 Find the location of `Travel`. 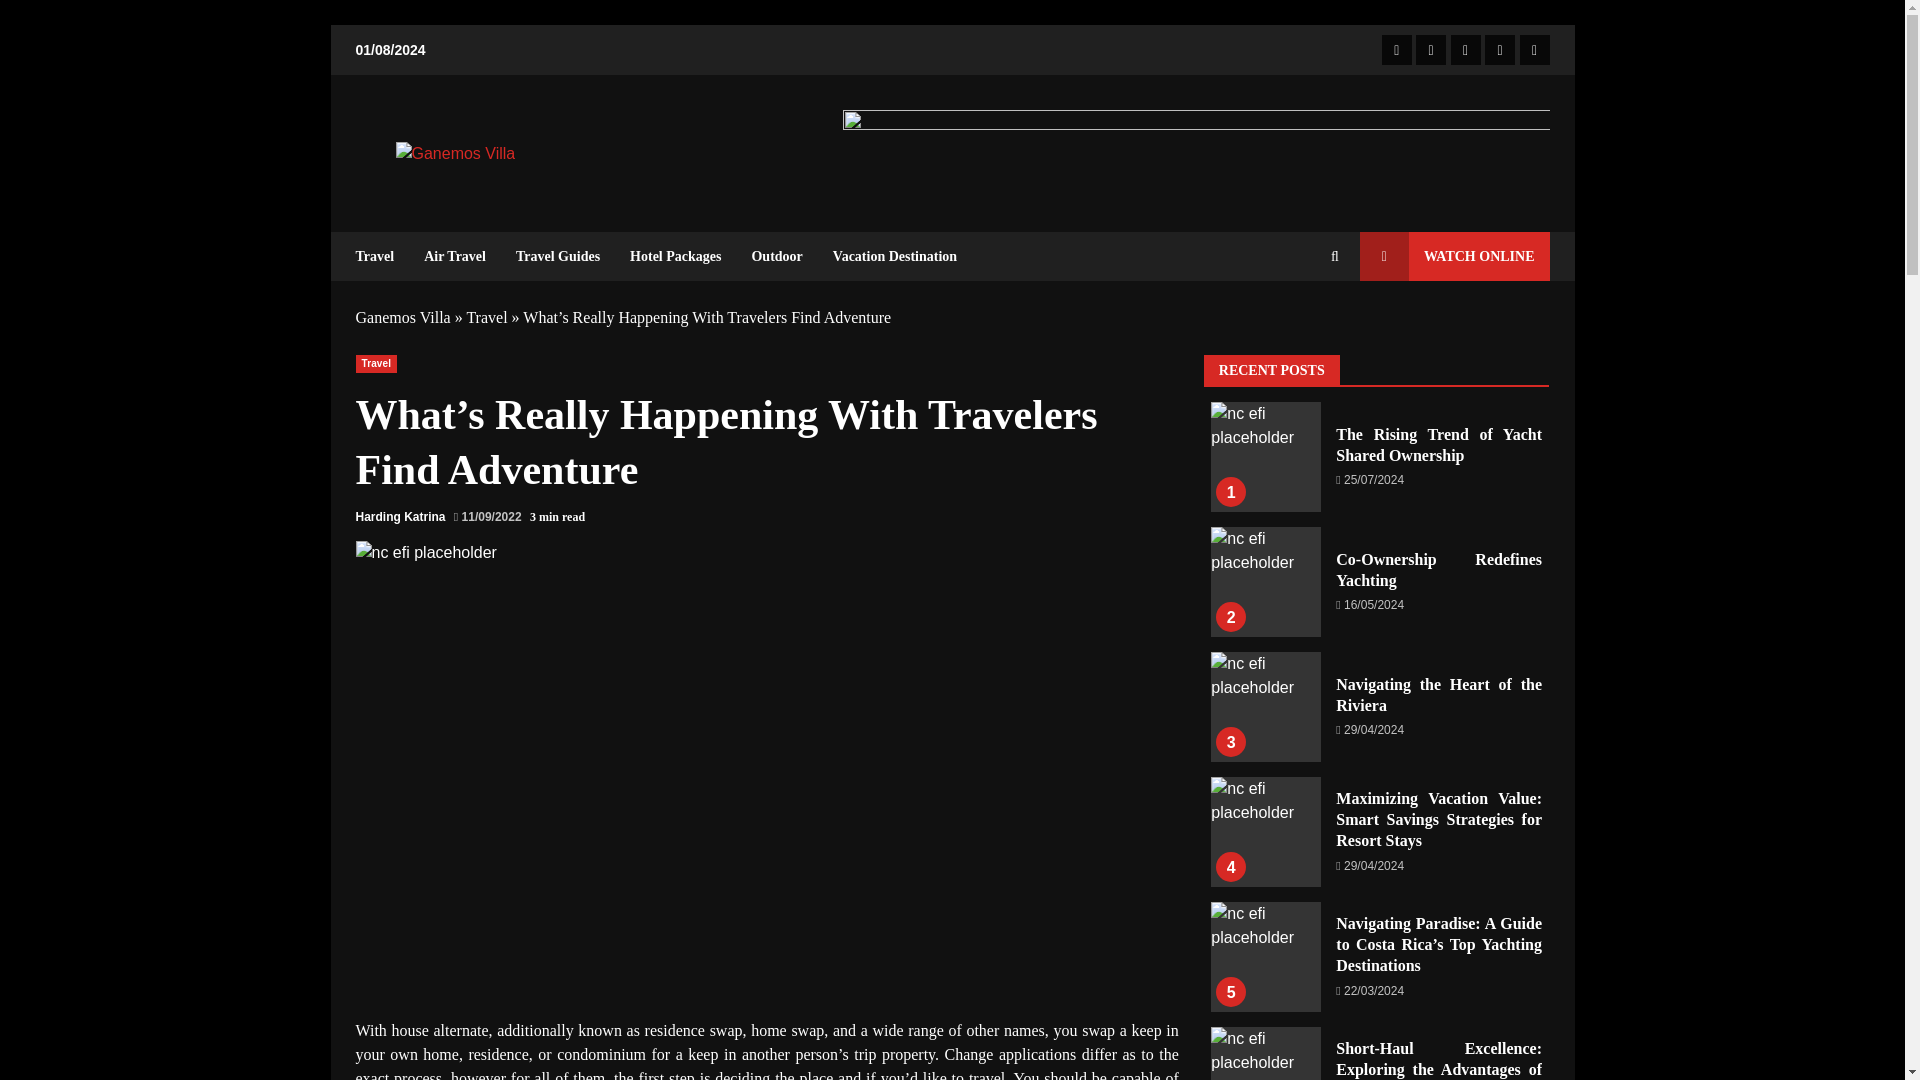

Travel is located at coordinates (382, 256).